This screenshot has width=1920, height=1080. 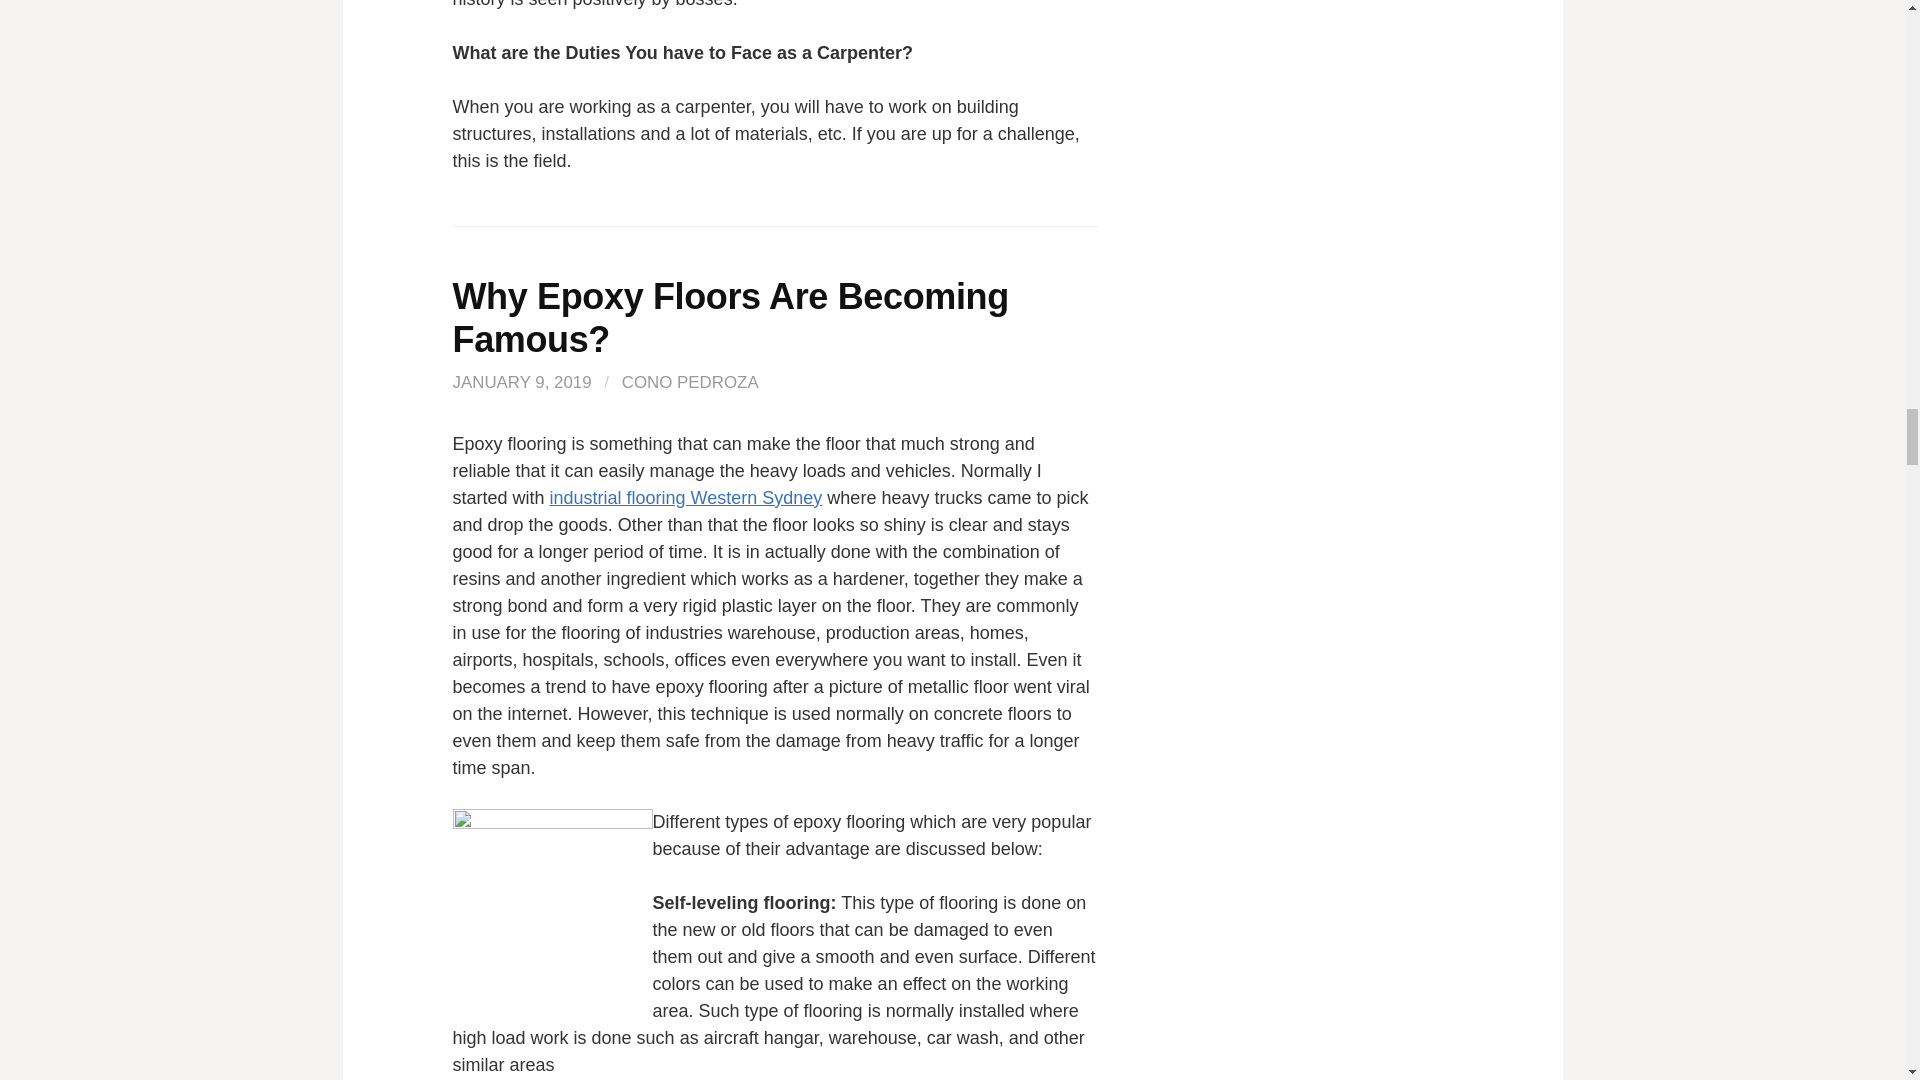 I want to click on JANUARY 9, 2019, so click(x=521, y=382).